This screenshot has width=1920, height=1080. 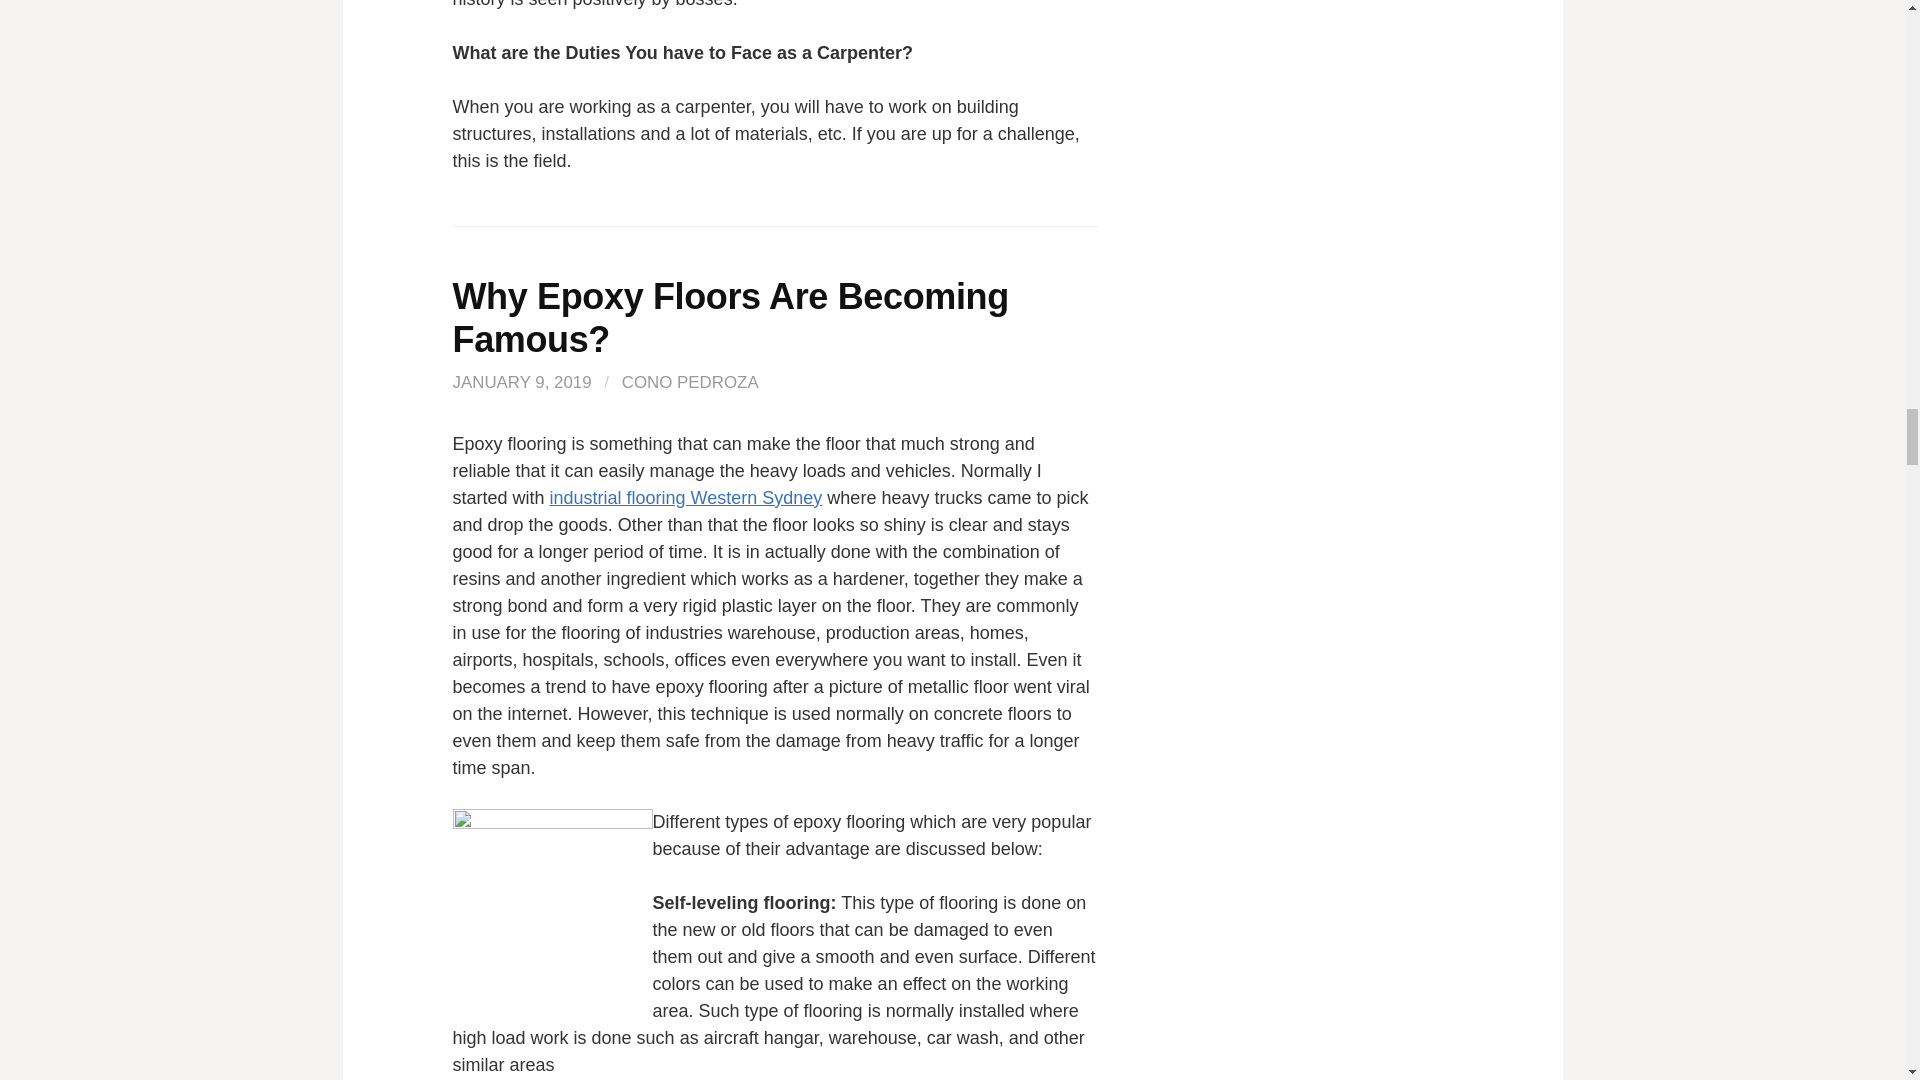 I want to click on JANUARY 9, 2019, so click(x=521, y=382).